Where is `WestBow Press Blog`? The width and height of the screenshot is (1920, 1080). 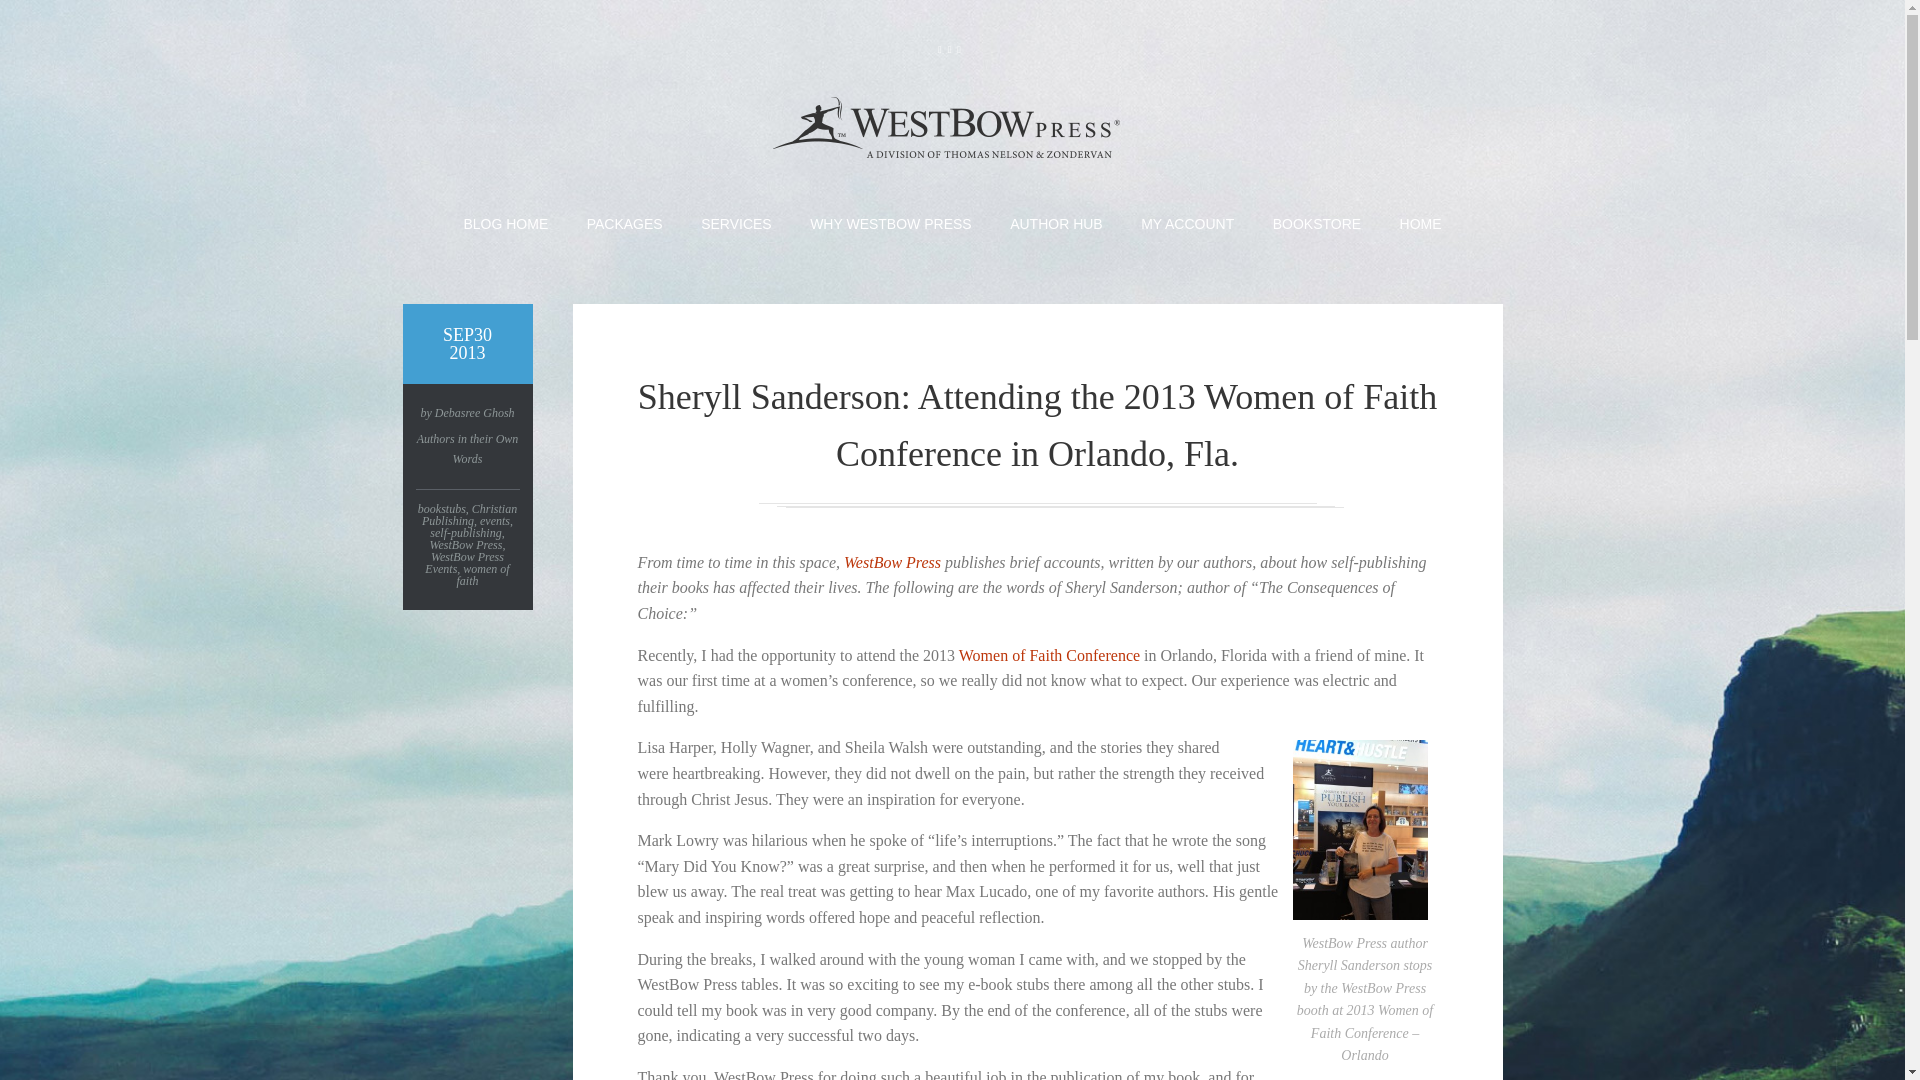
WestBow Press Blog is located at coordinates (951, 132).